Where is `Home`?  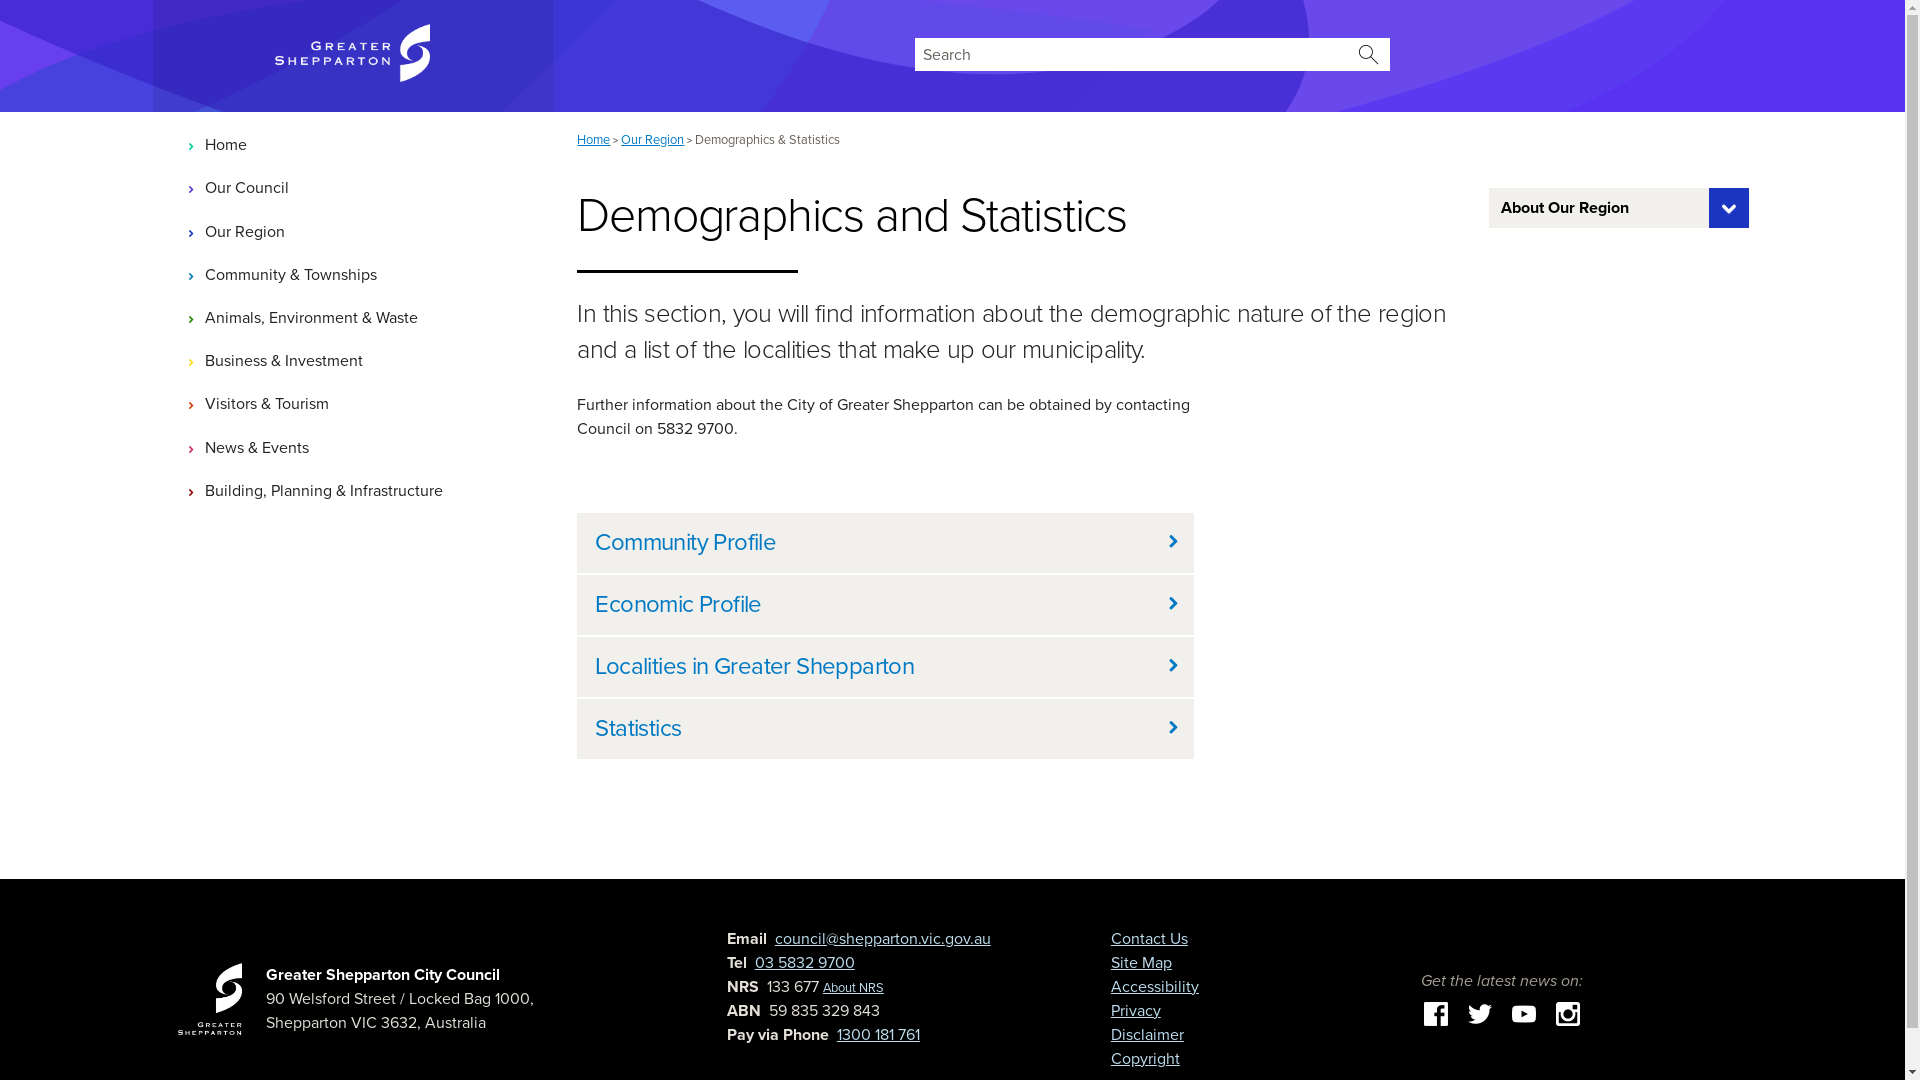 Home is located at coordinates (353, 146).